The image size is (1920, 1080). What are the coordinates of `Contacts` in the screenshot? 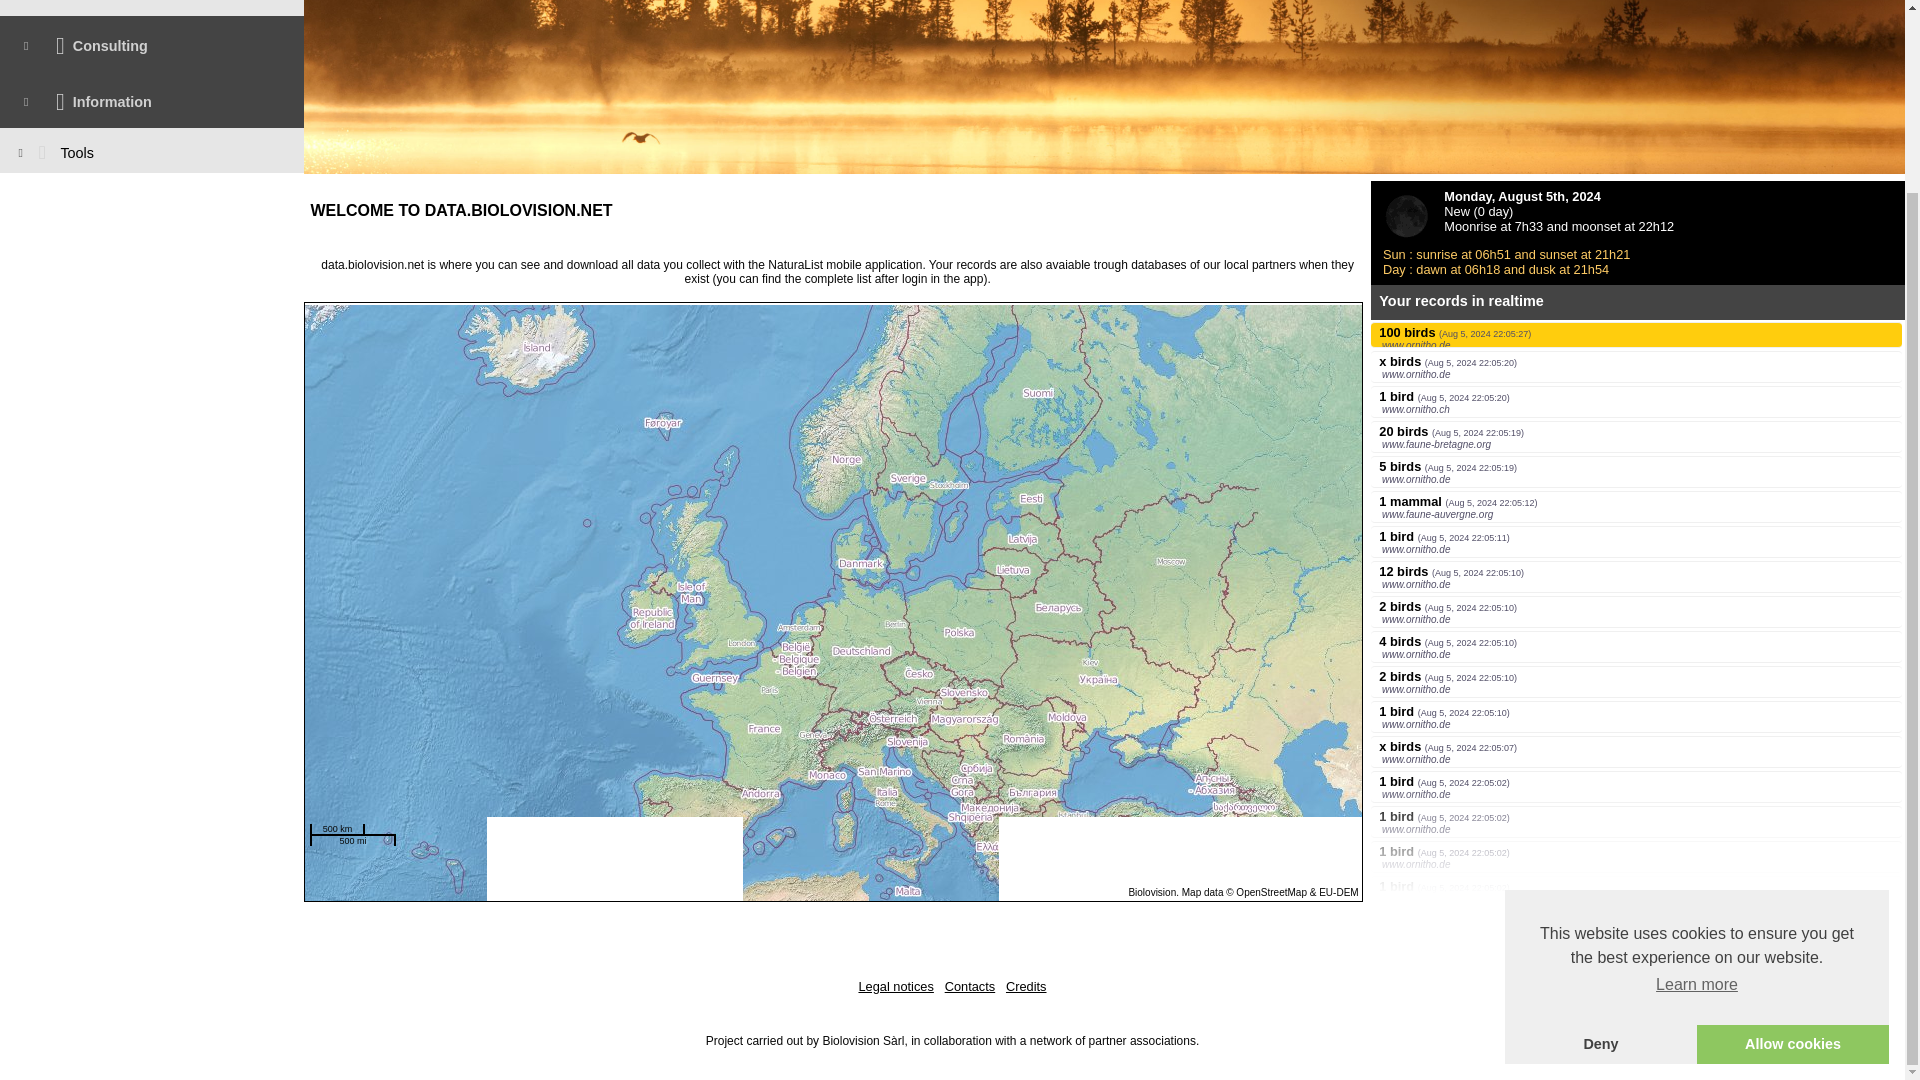 It's located at (970, 986).